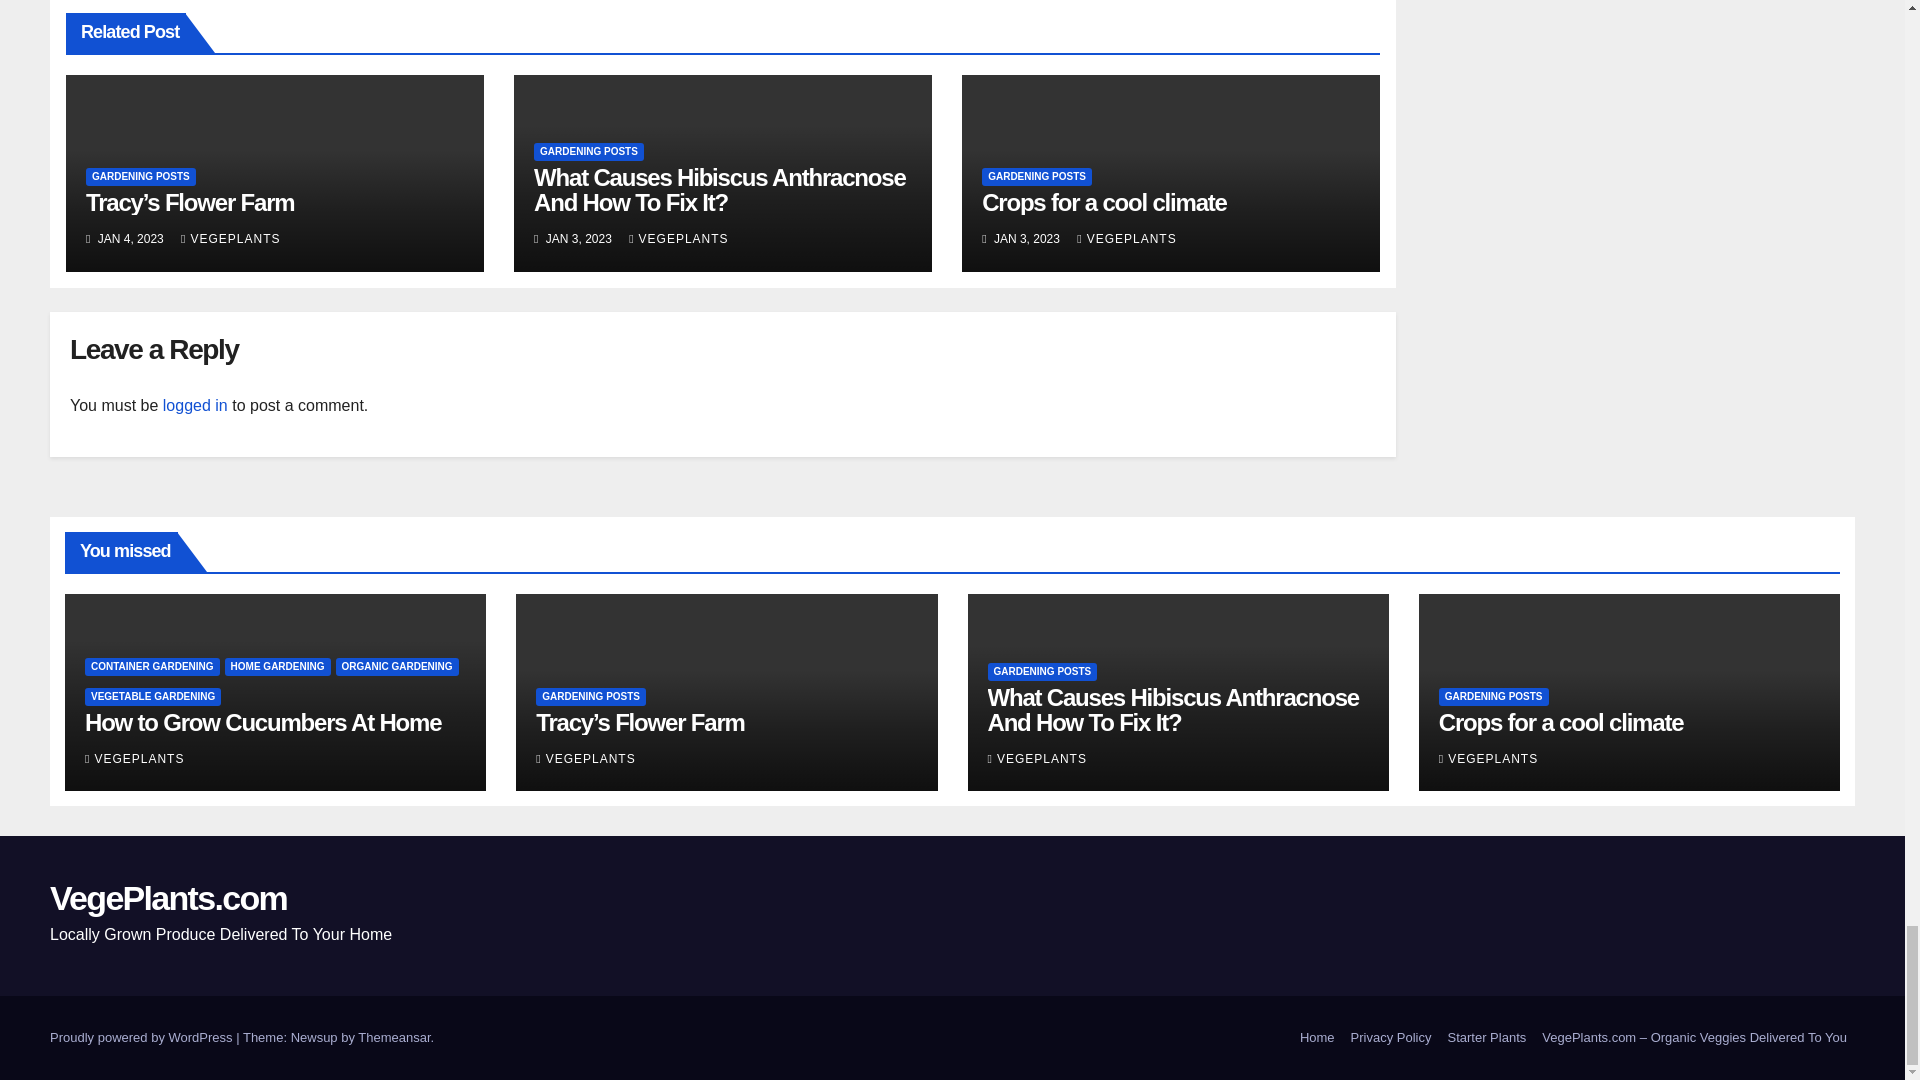 This screenshot has width=1920, height=1080. I want to click on GARDENING POSTS, so click(588, 151).